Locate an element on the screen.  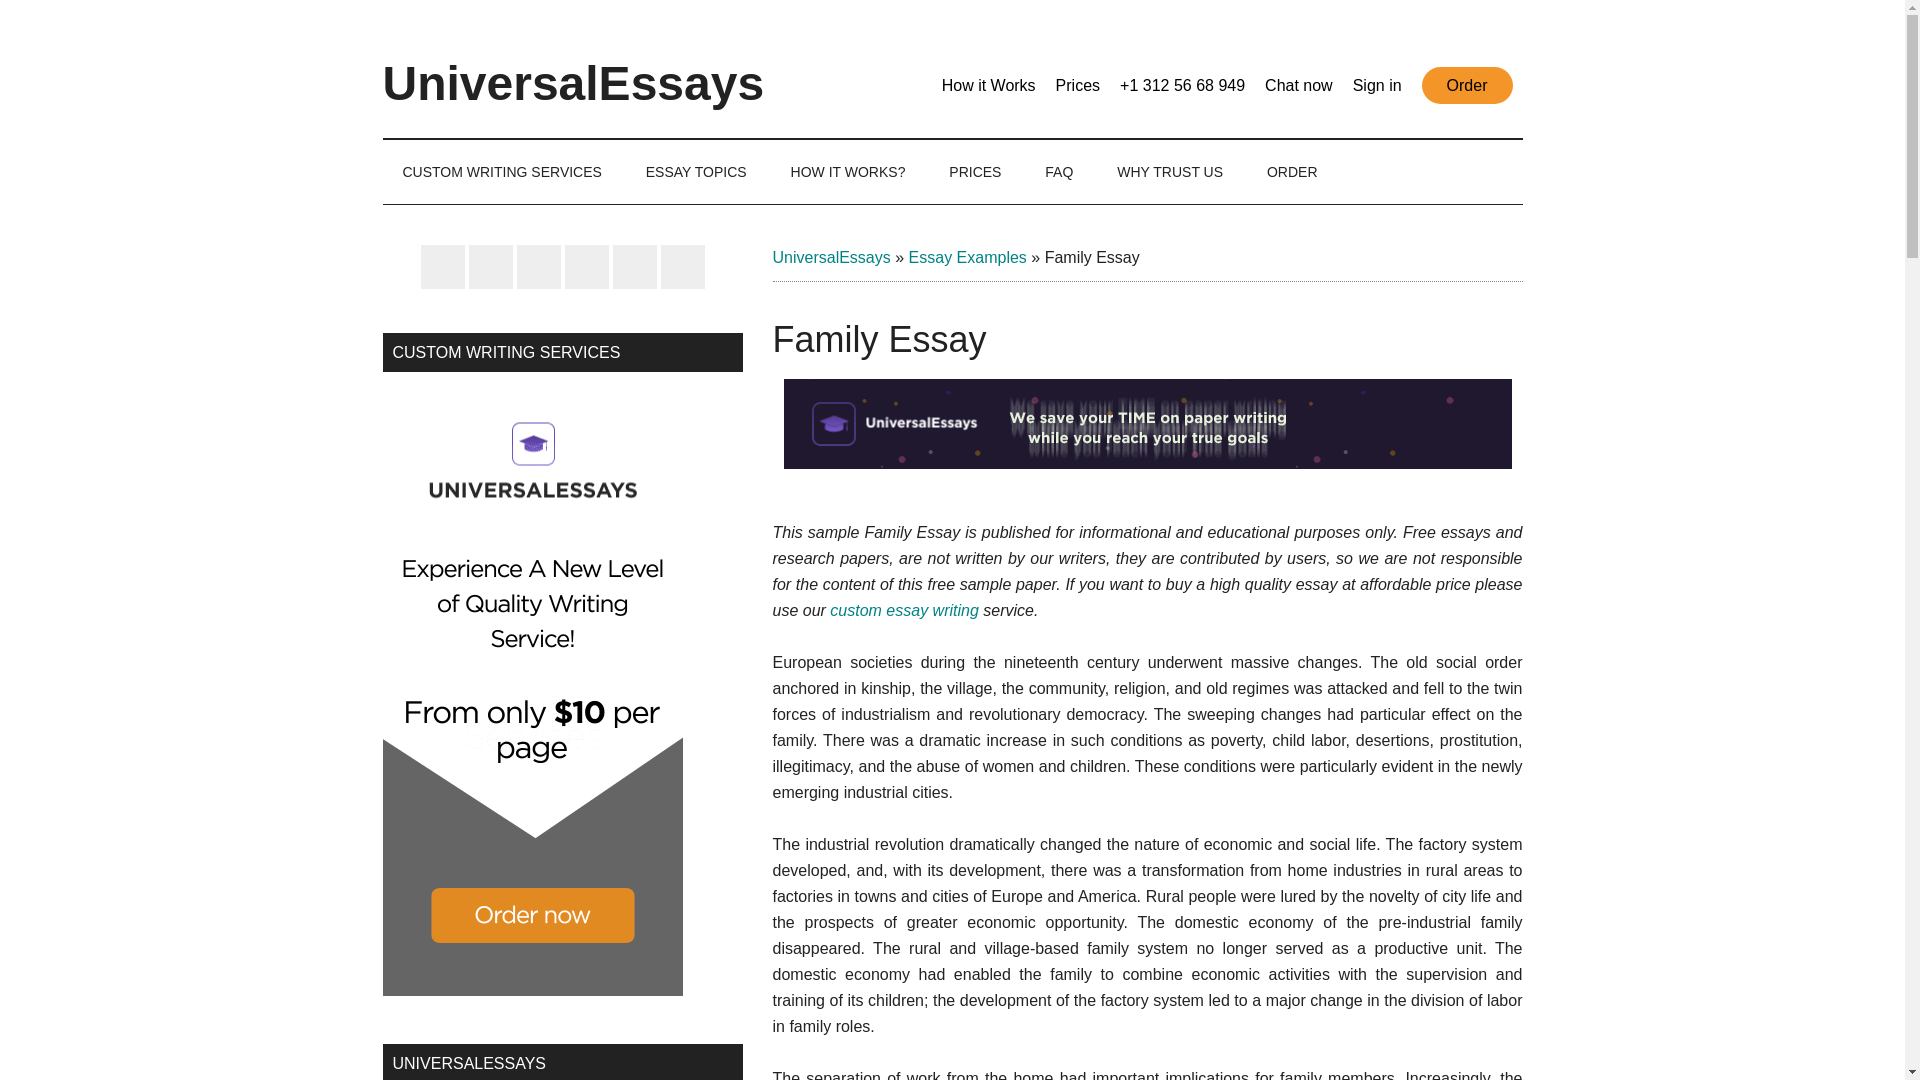
WHY TRUST US is located at coordinates (1169, 172).